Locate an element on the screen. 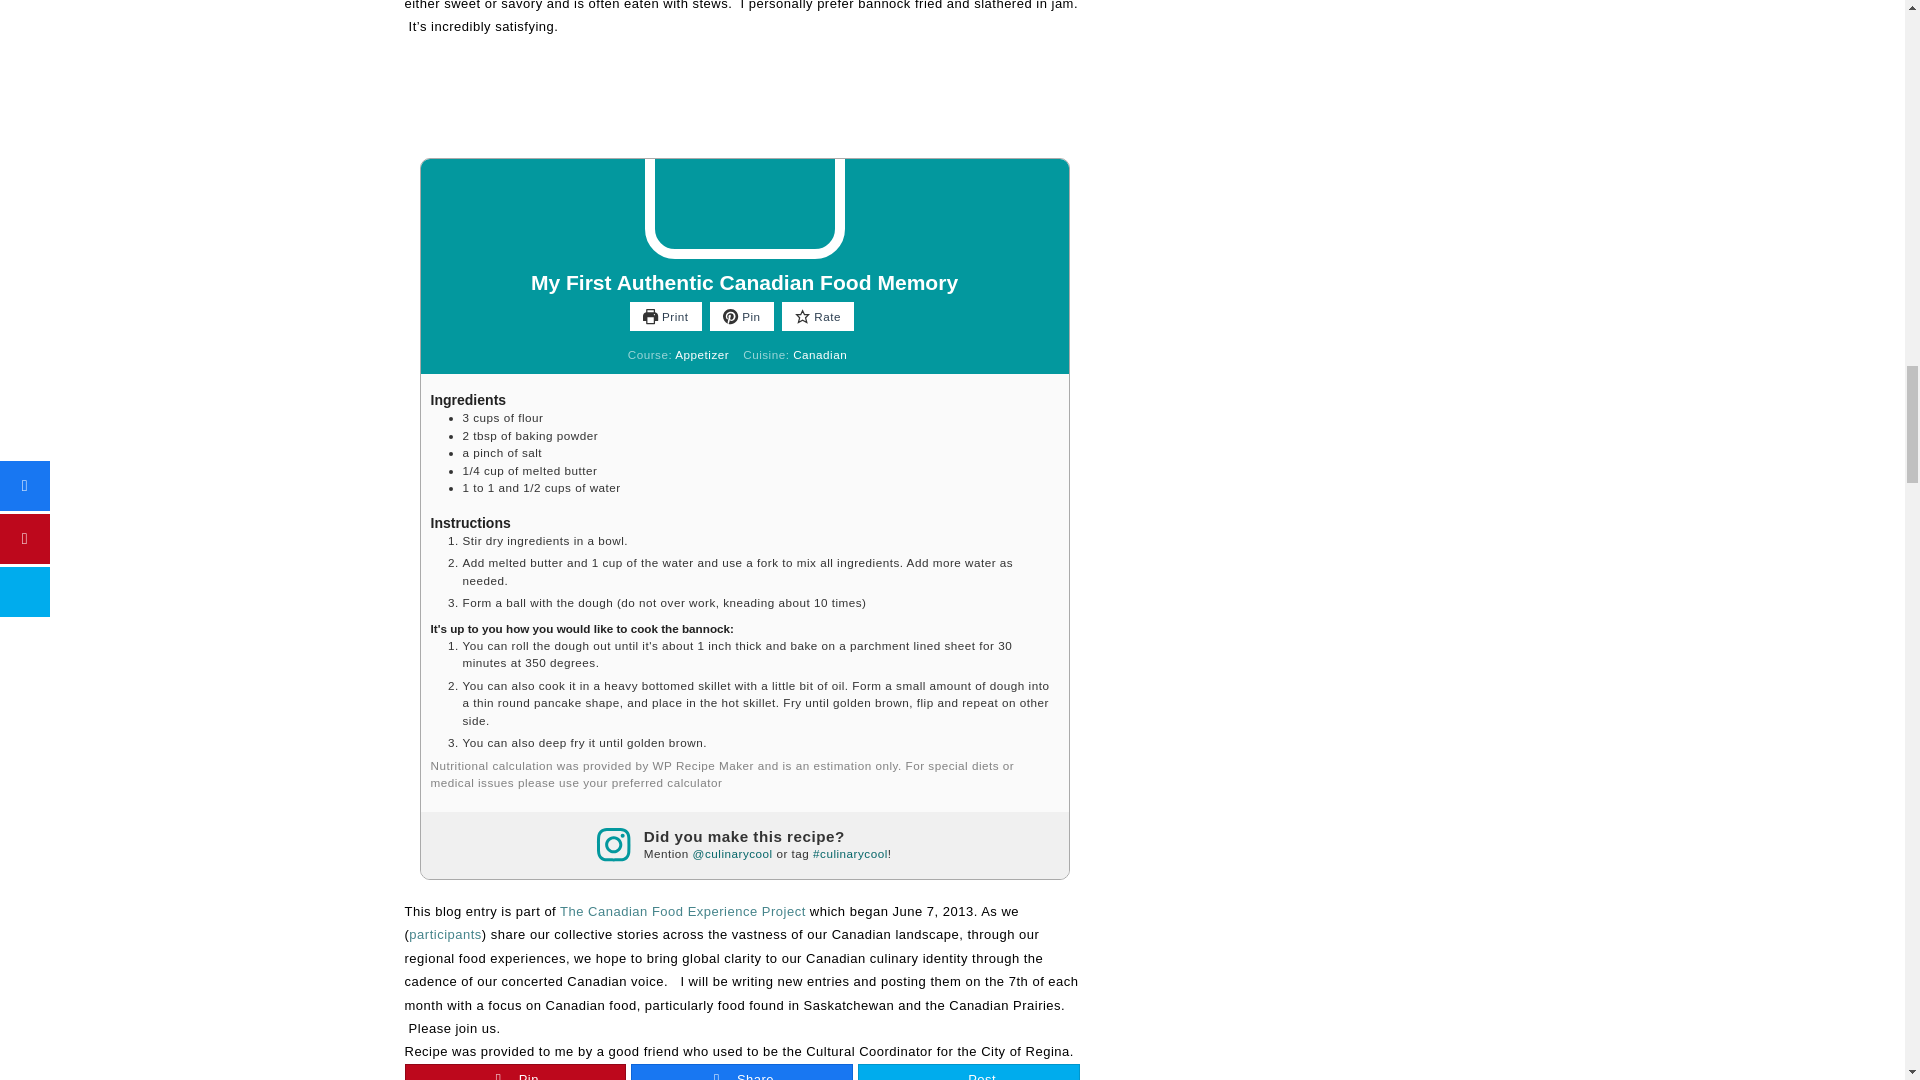 The image size is (1920, 1080). The Canadian Food Experience Project is located at coordinates (683, 911).